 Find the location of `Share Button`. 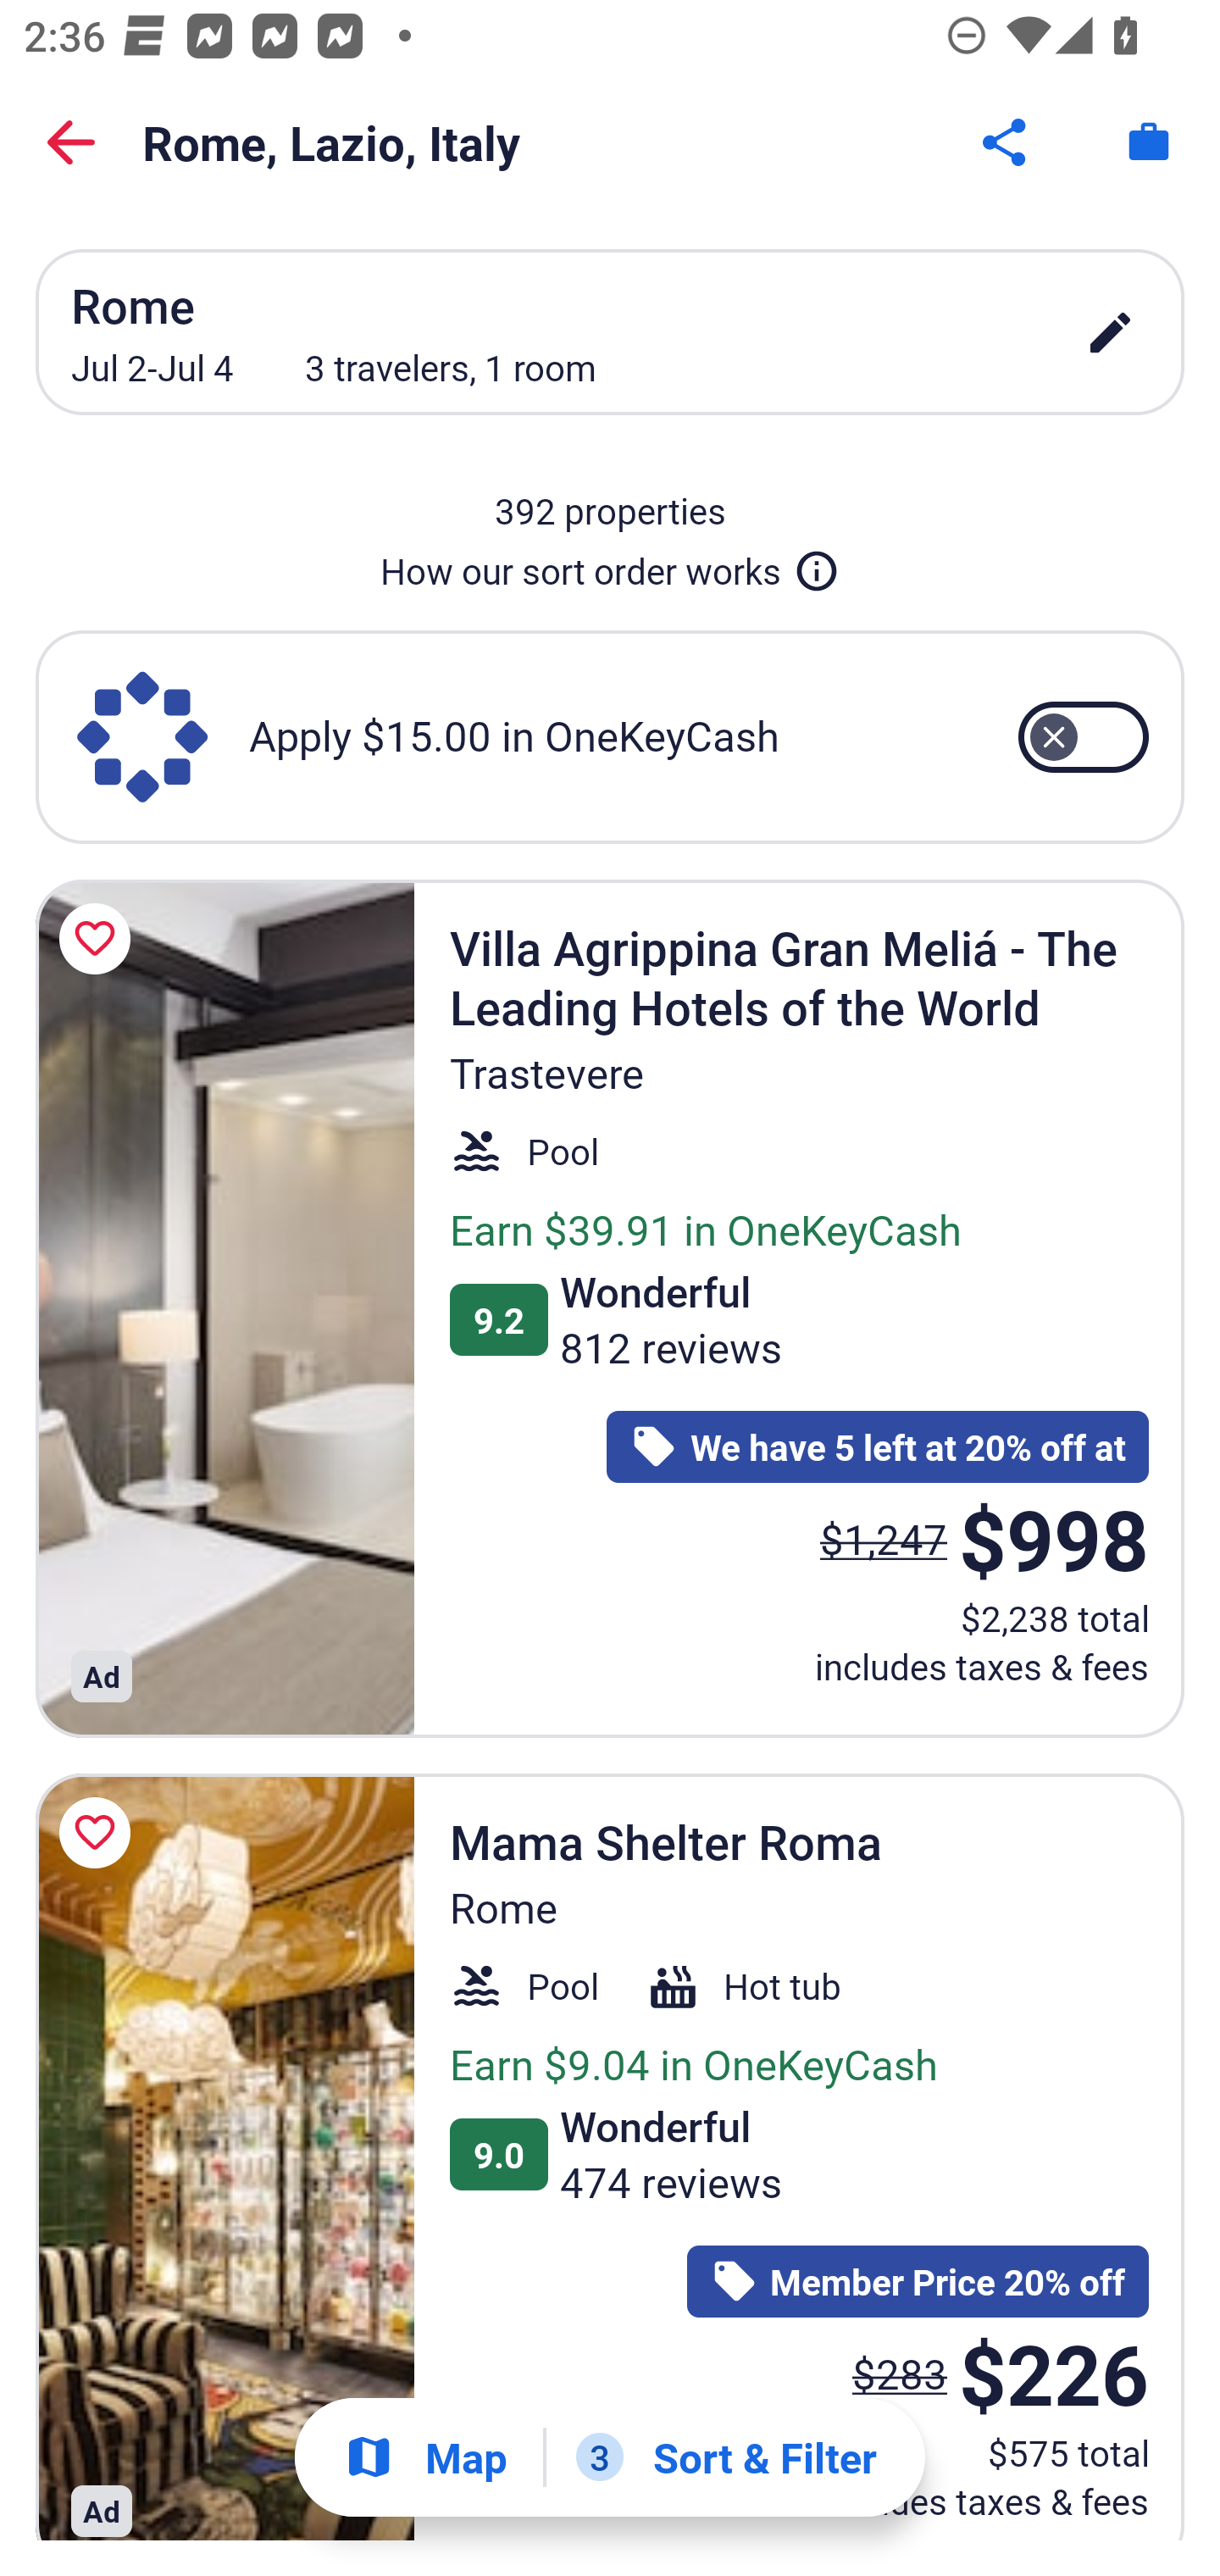

Share Button is located at coordinates (1006, 142).